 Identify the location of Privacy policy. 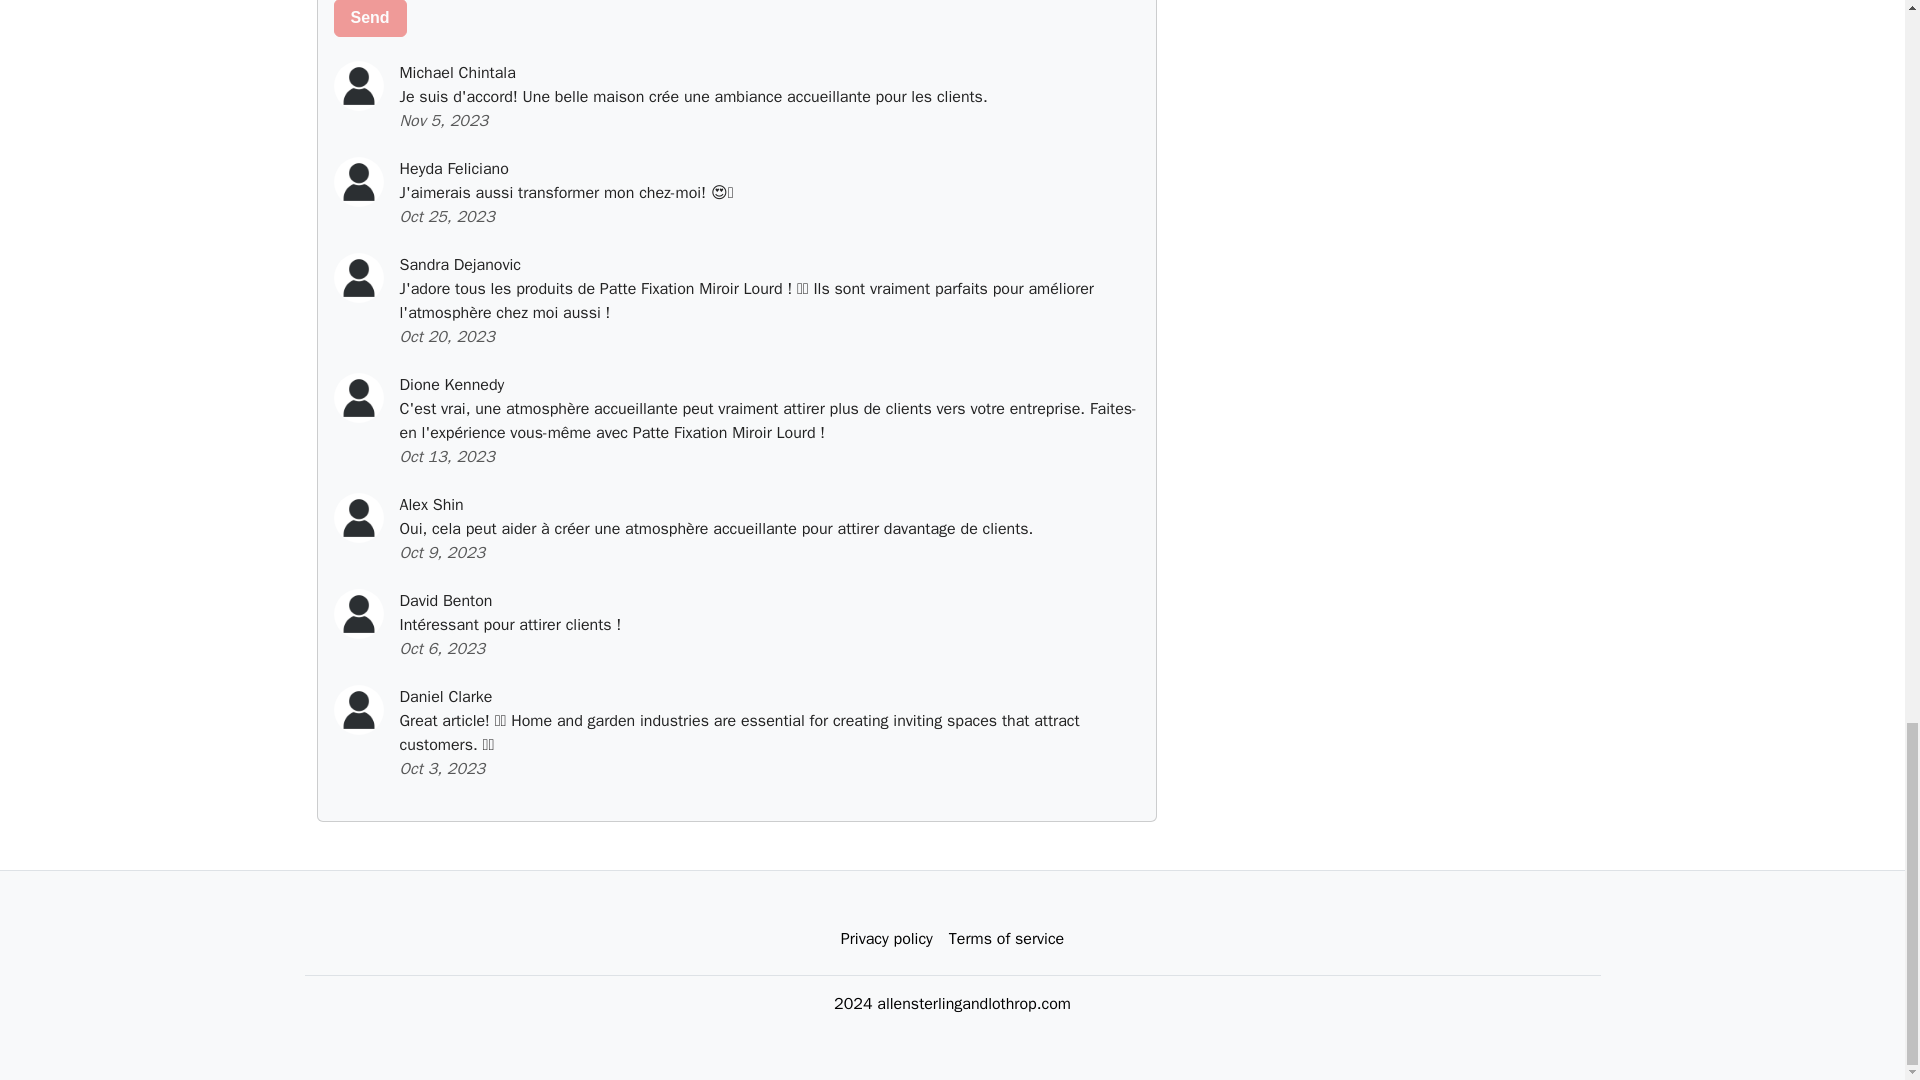
(886, 939).